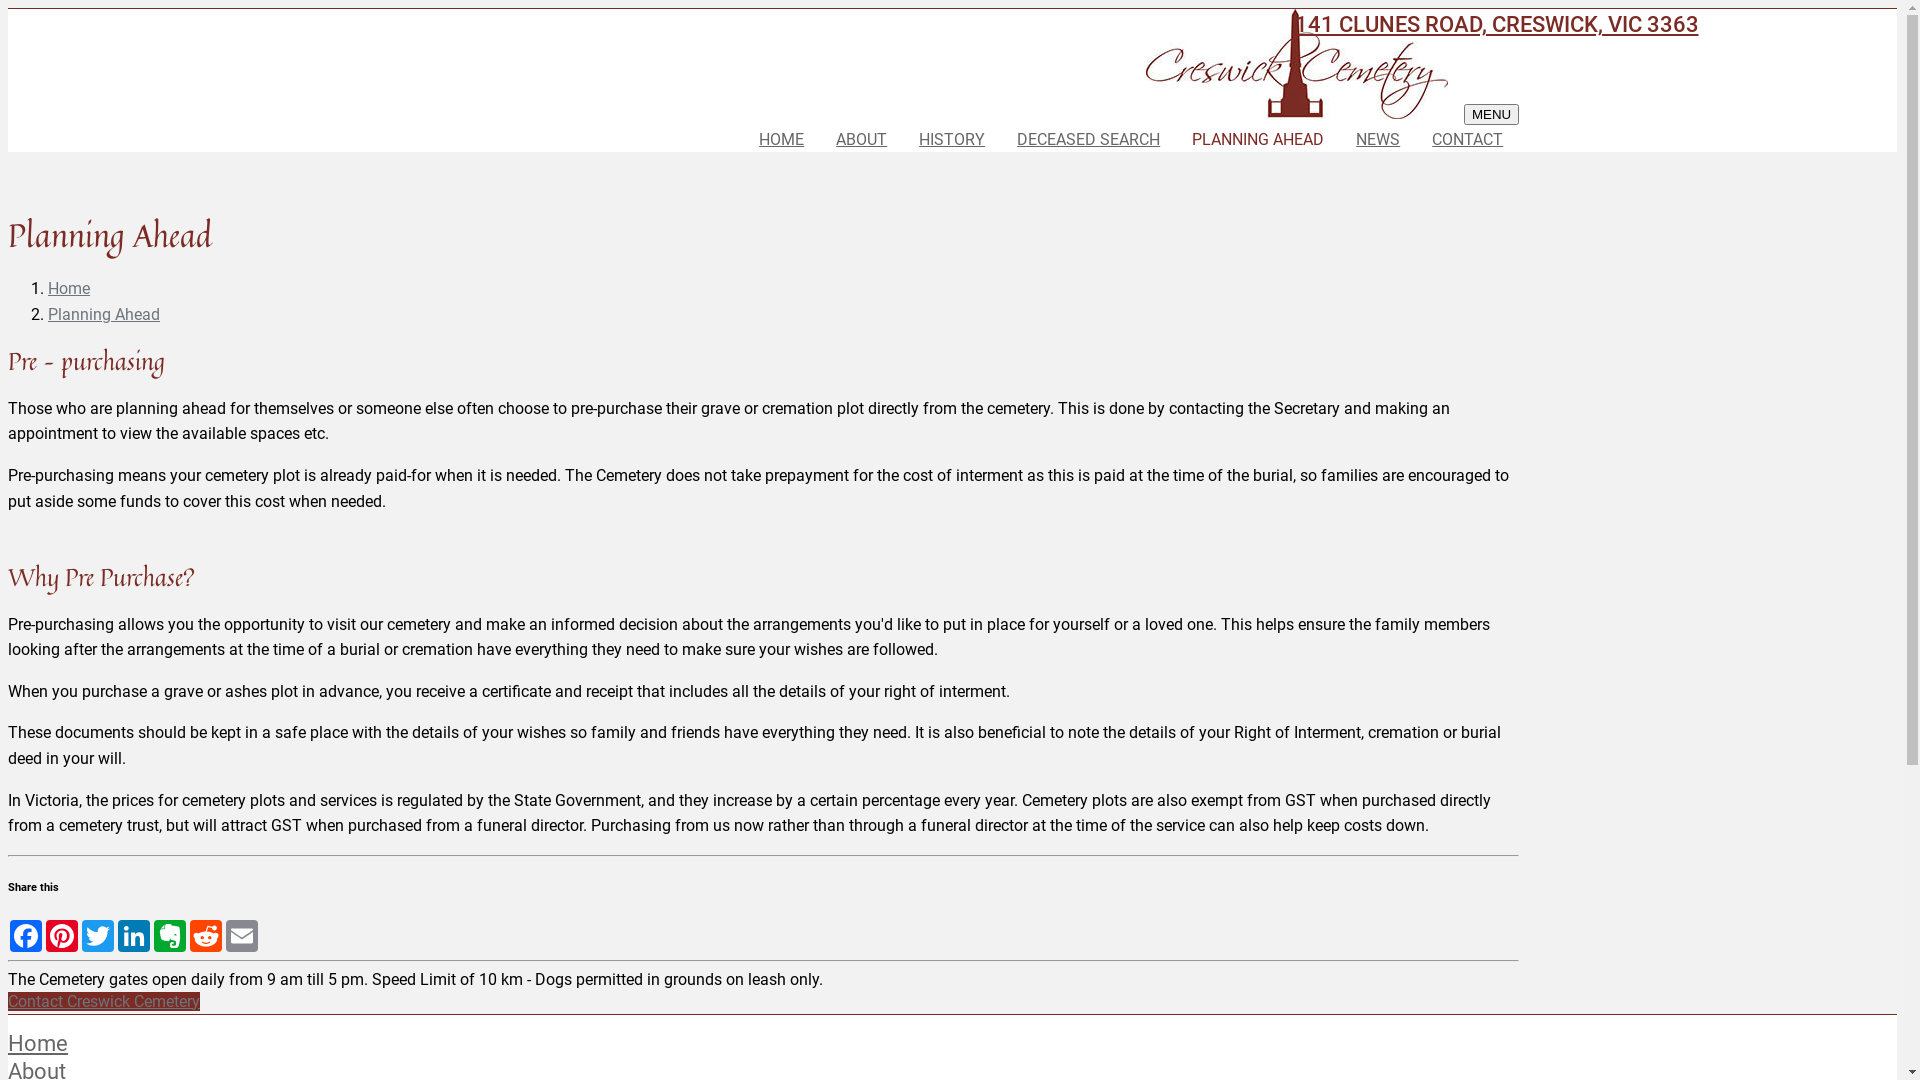 Image resolution: width=1920 pixels, height=1080 pixels. I want to click on Pinterest, so click(62, 936).